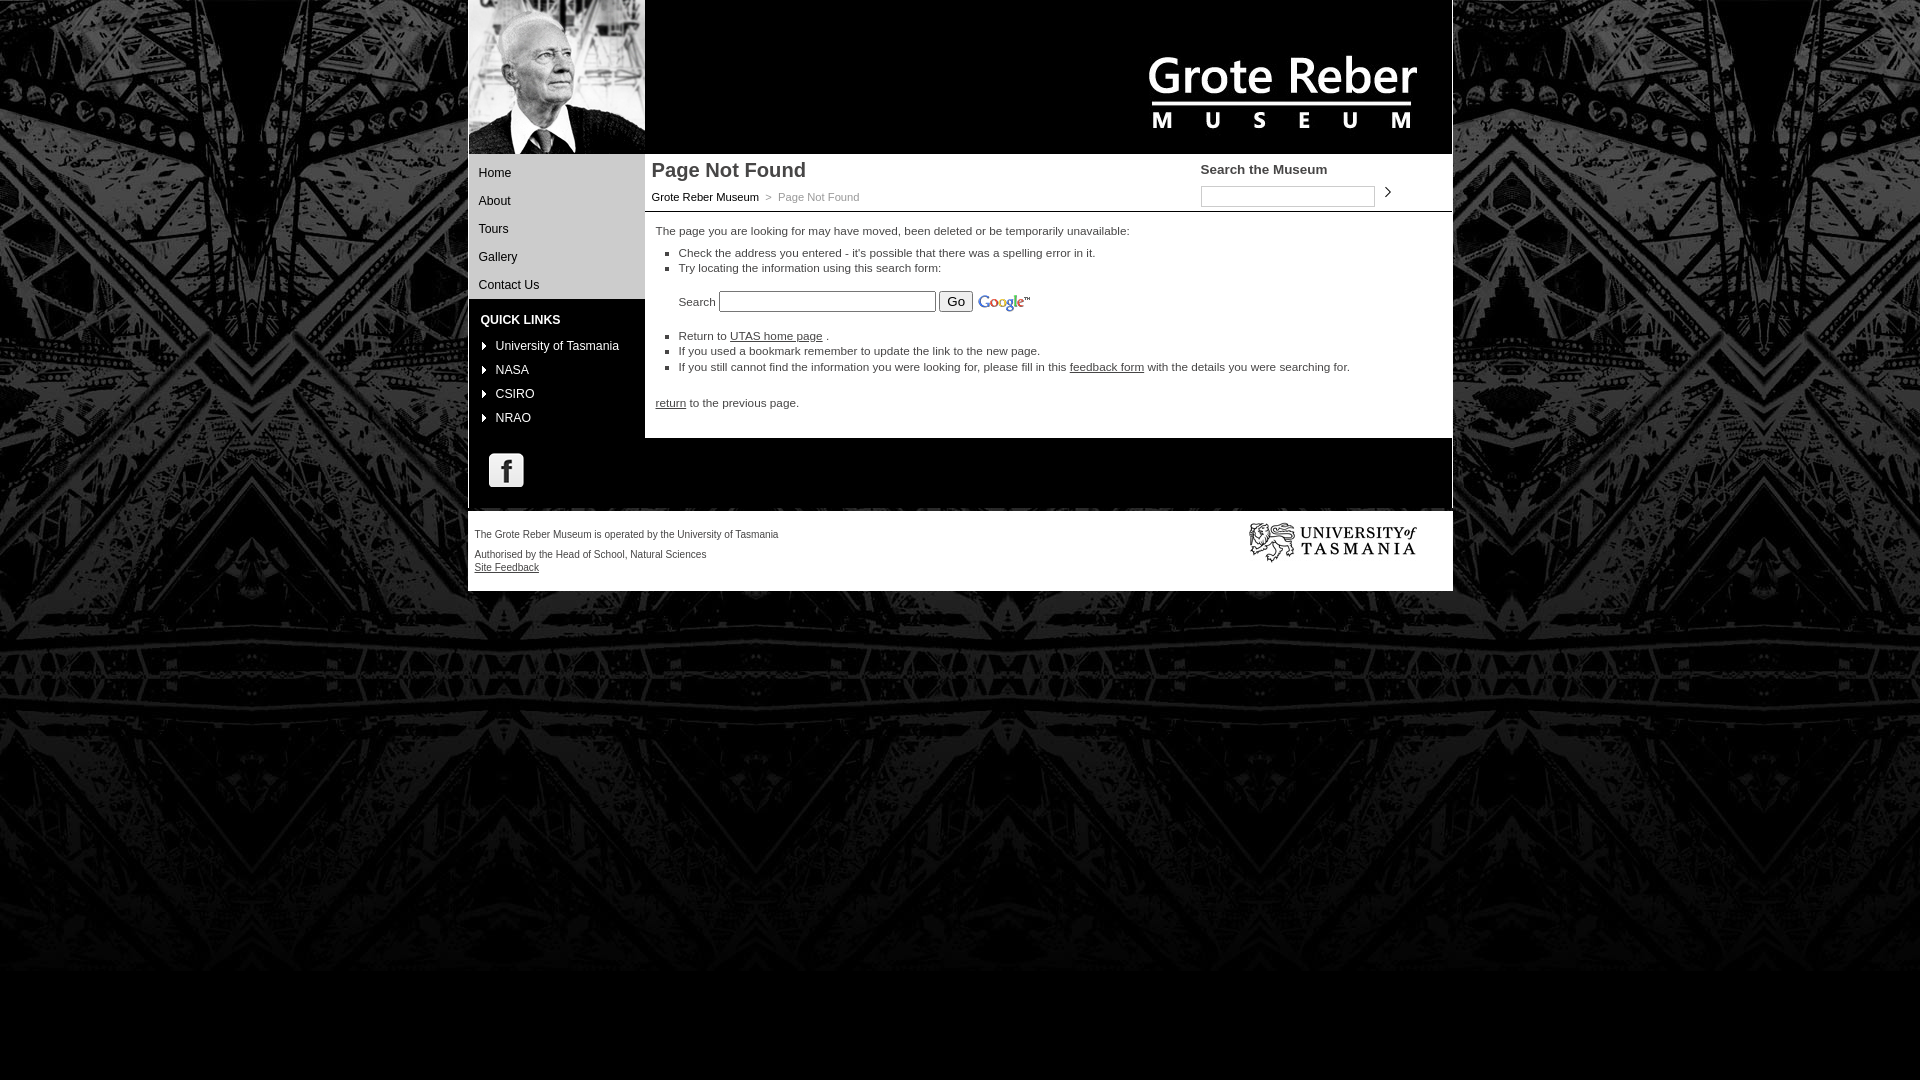 The width and height of the screenshot is (1920, 1080). I want to click on Tours, so click(556, 229).